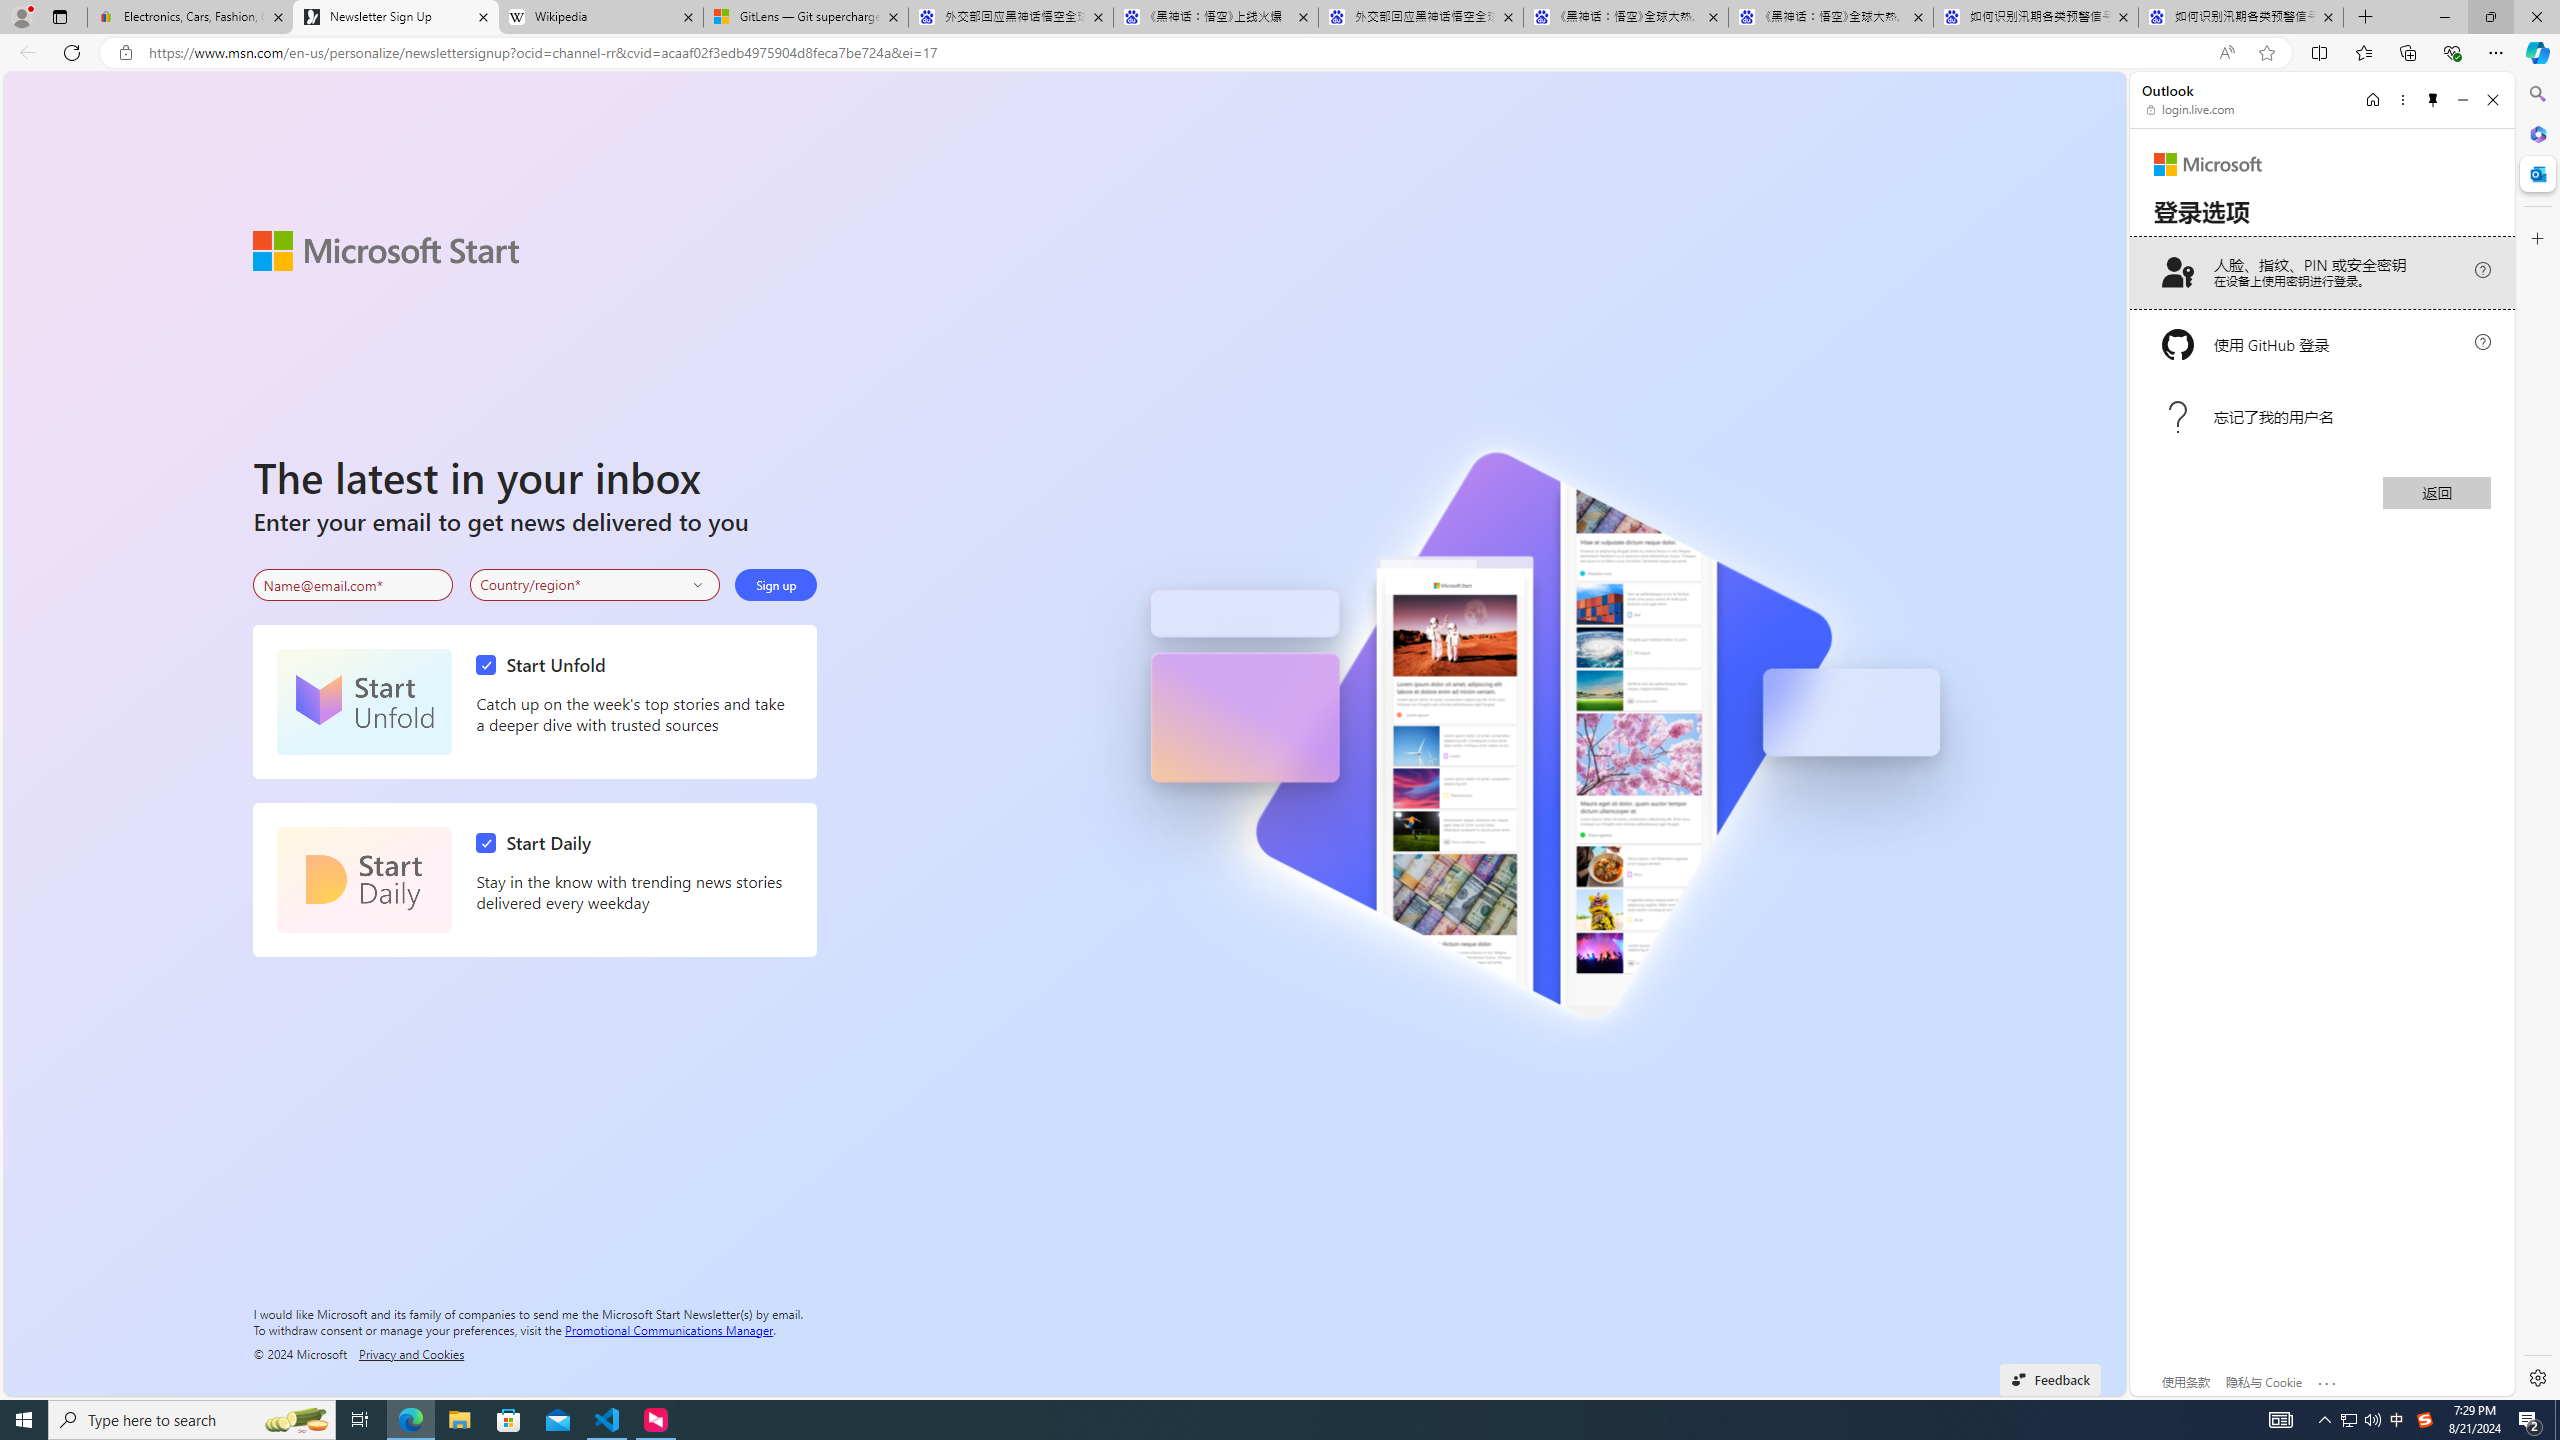 The width and height of the screenshot is (2560, 1440). I want to click on Newsletter Sign Up, so click(395, 17).